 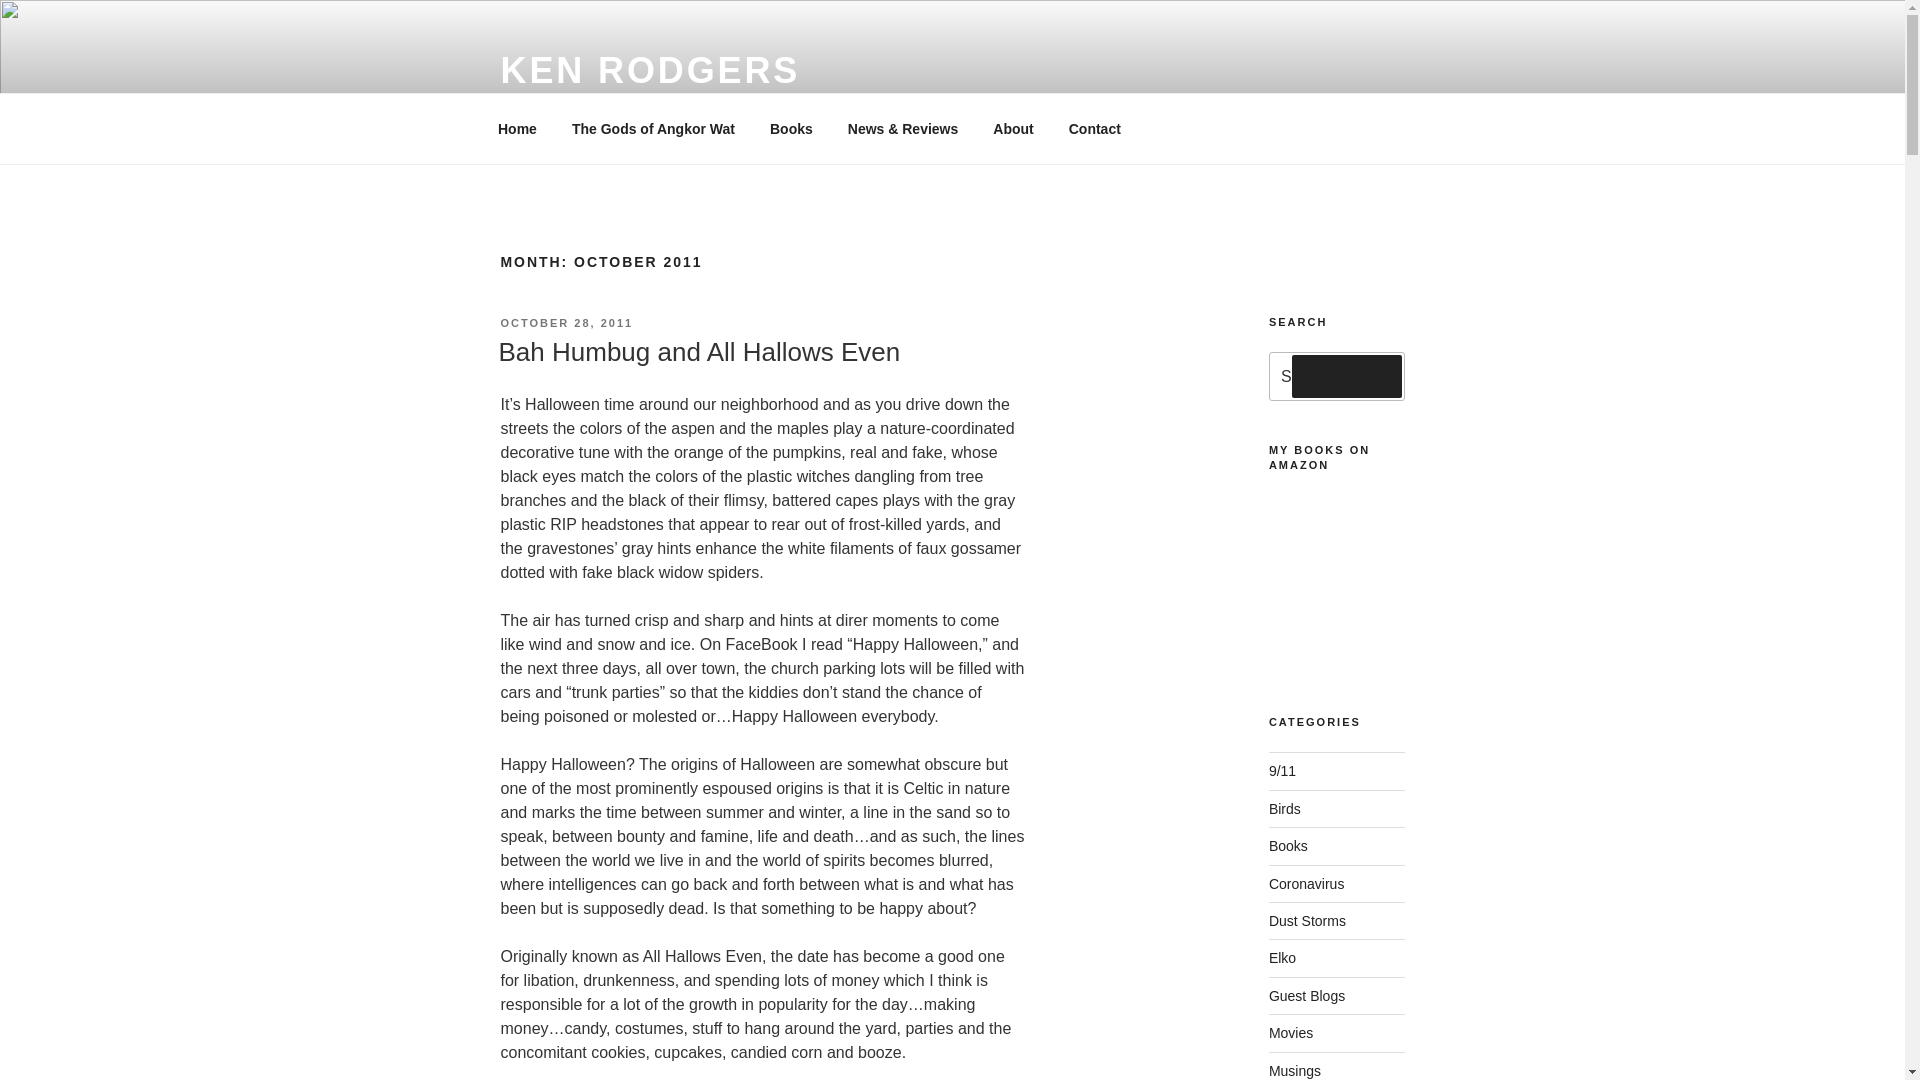 I want to click on About, so click(x=1012, y=128).